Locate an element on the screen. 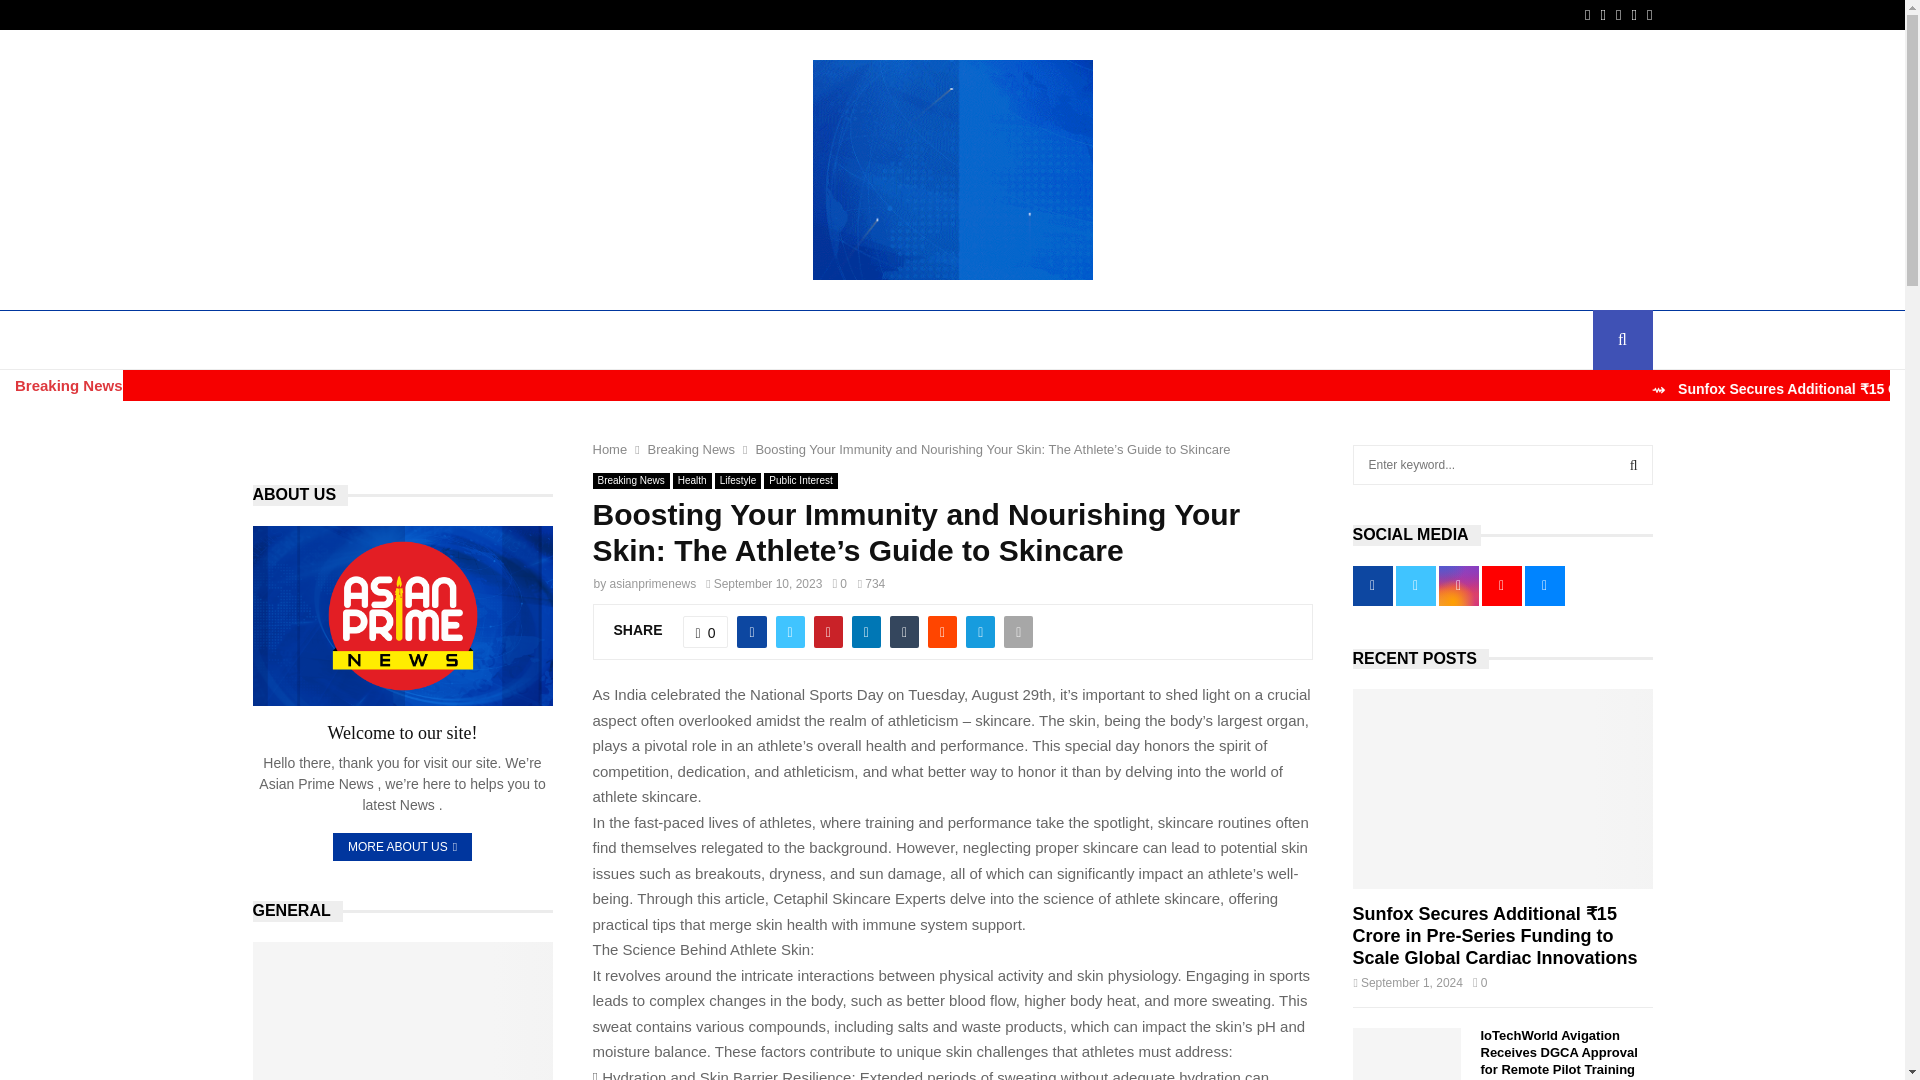 The width and height of the screenshot is (1920, 1080). Home is located at coordinates (609, 448).